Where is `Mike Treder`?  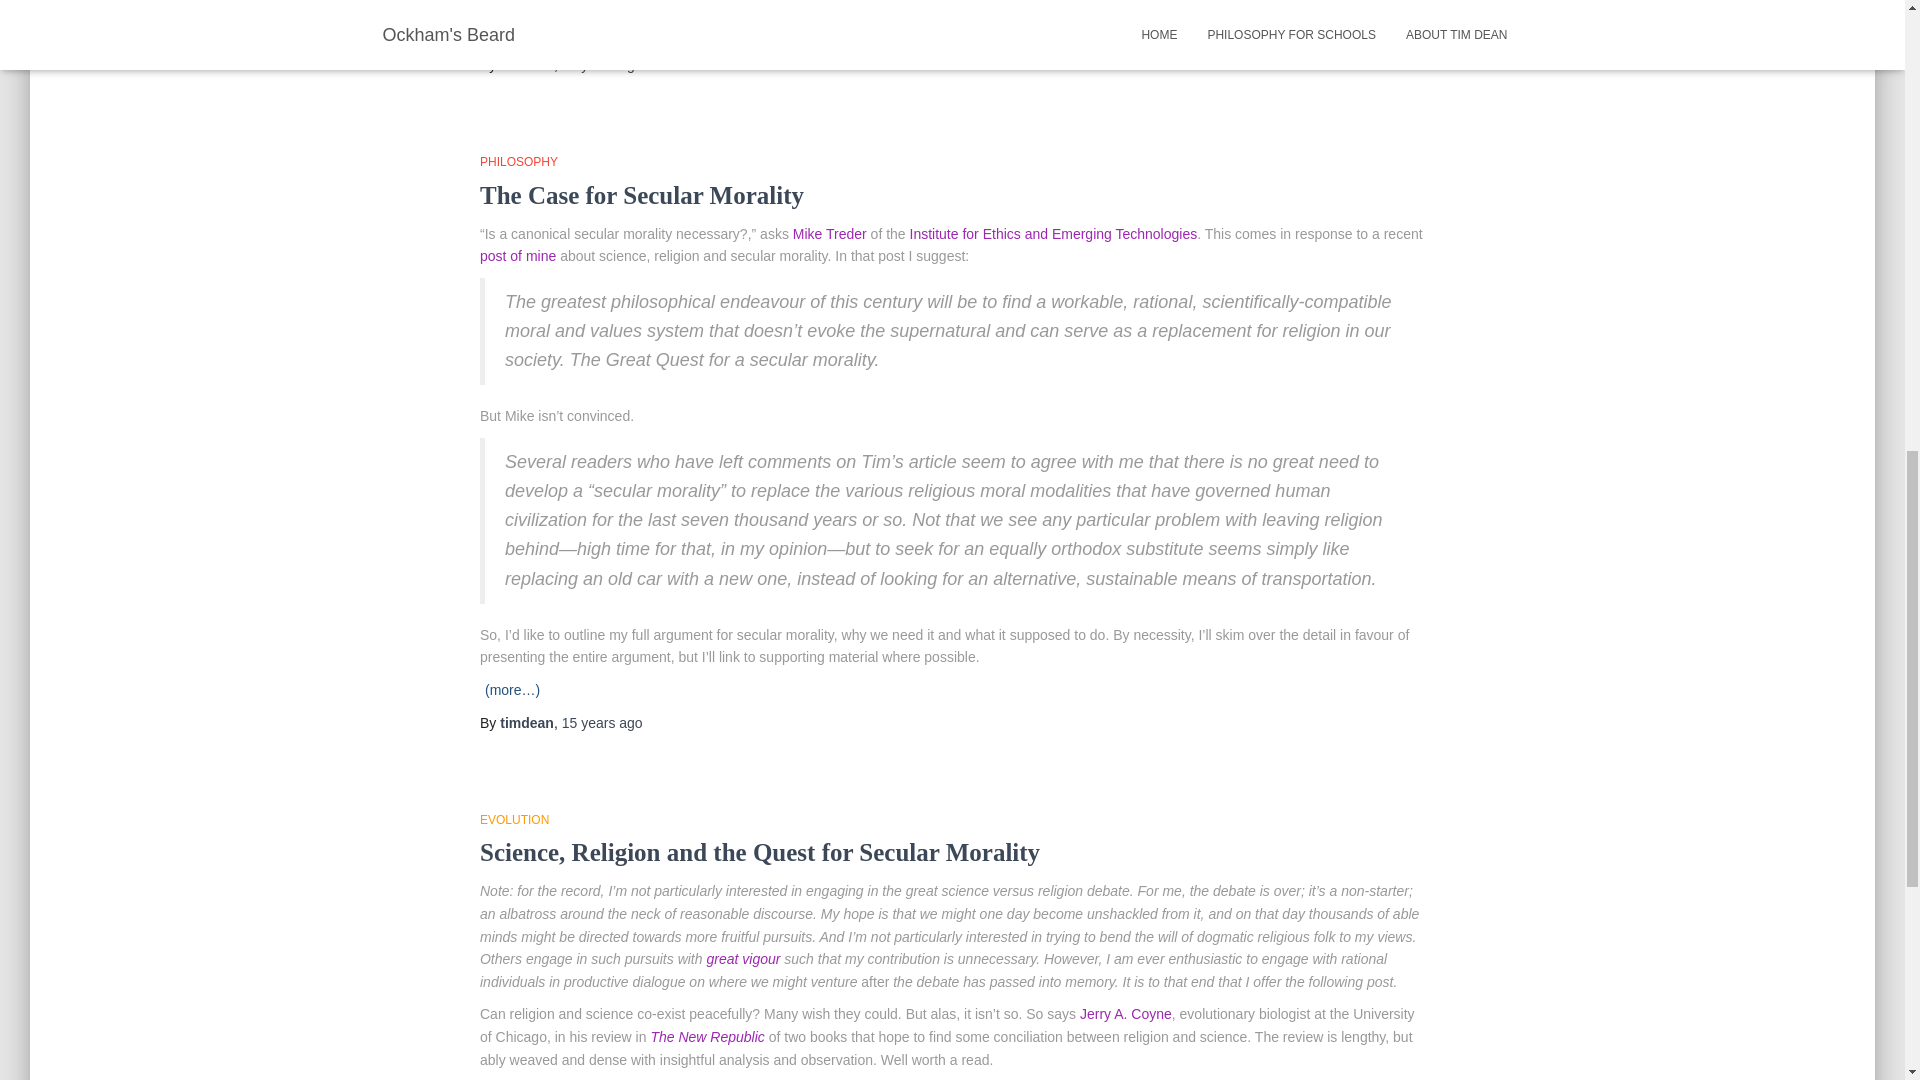
Mike Treder is located at coordinates (830, 233).